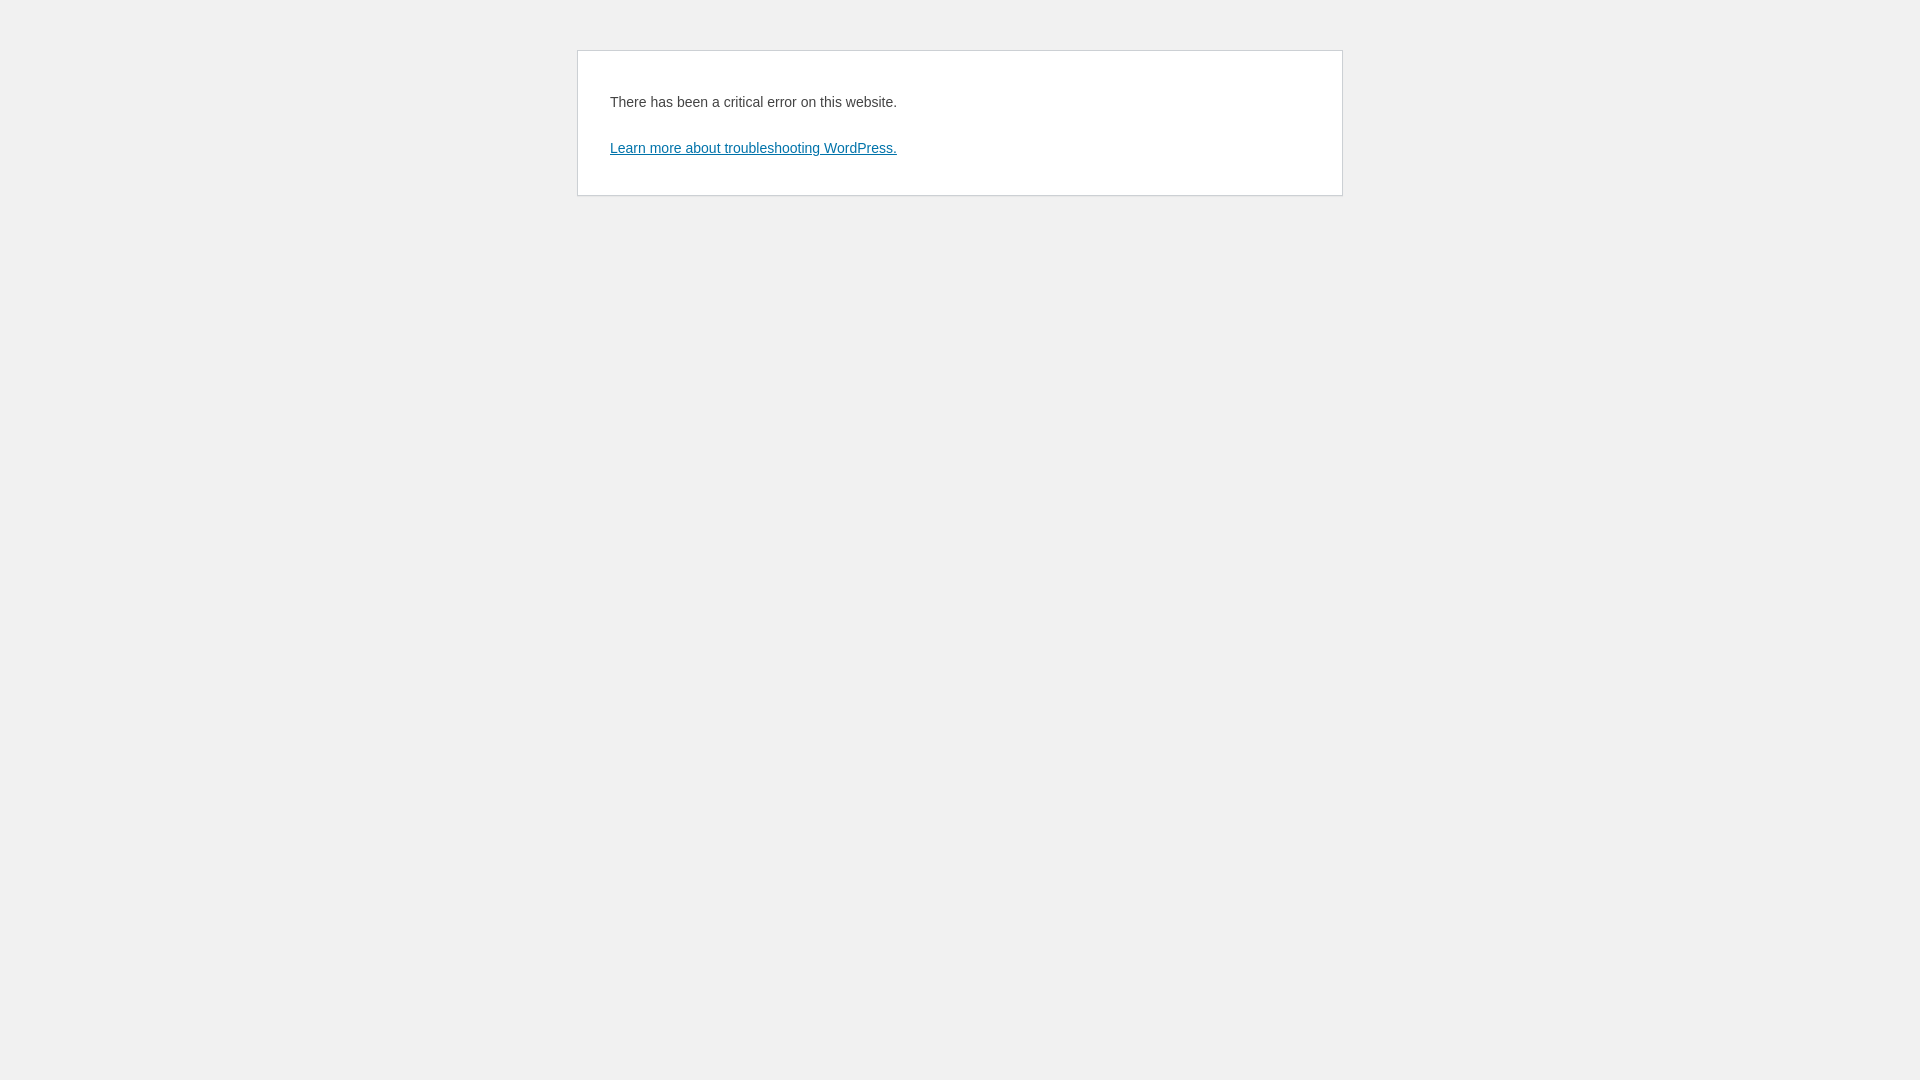 The image size is (1920, 1080). I want to click on Learn more about troubleshooting WordPress., so click(754, 148).